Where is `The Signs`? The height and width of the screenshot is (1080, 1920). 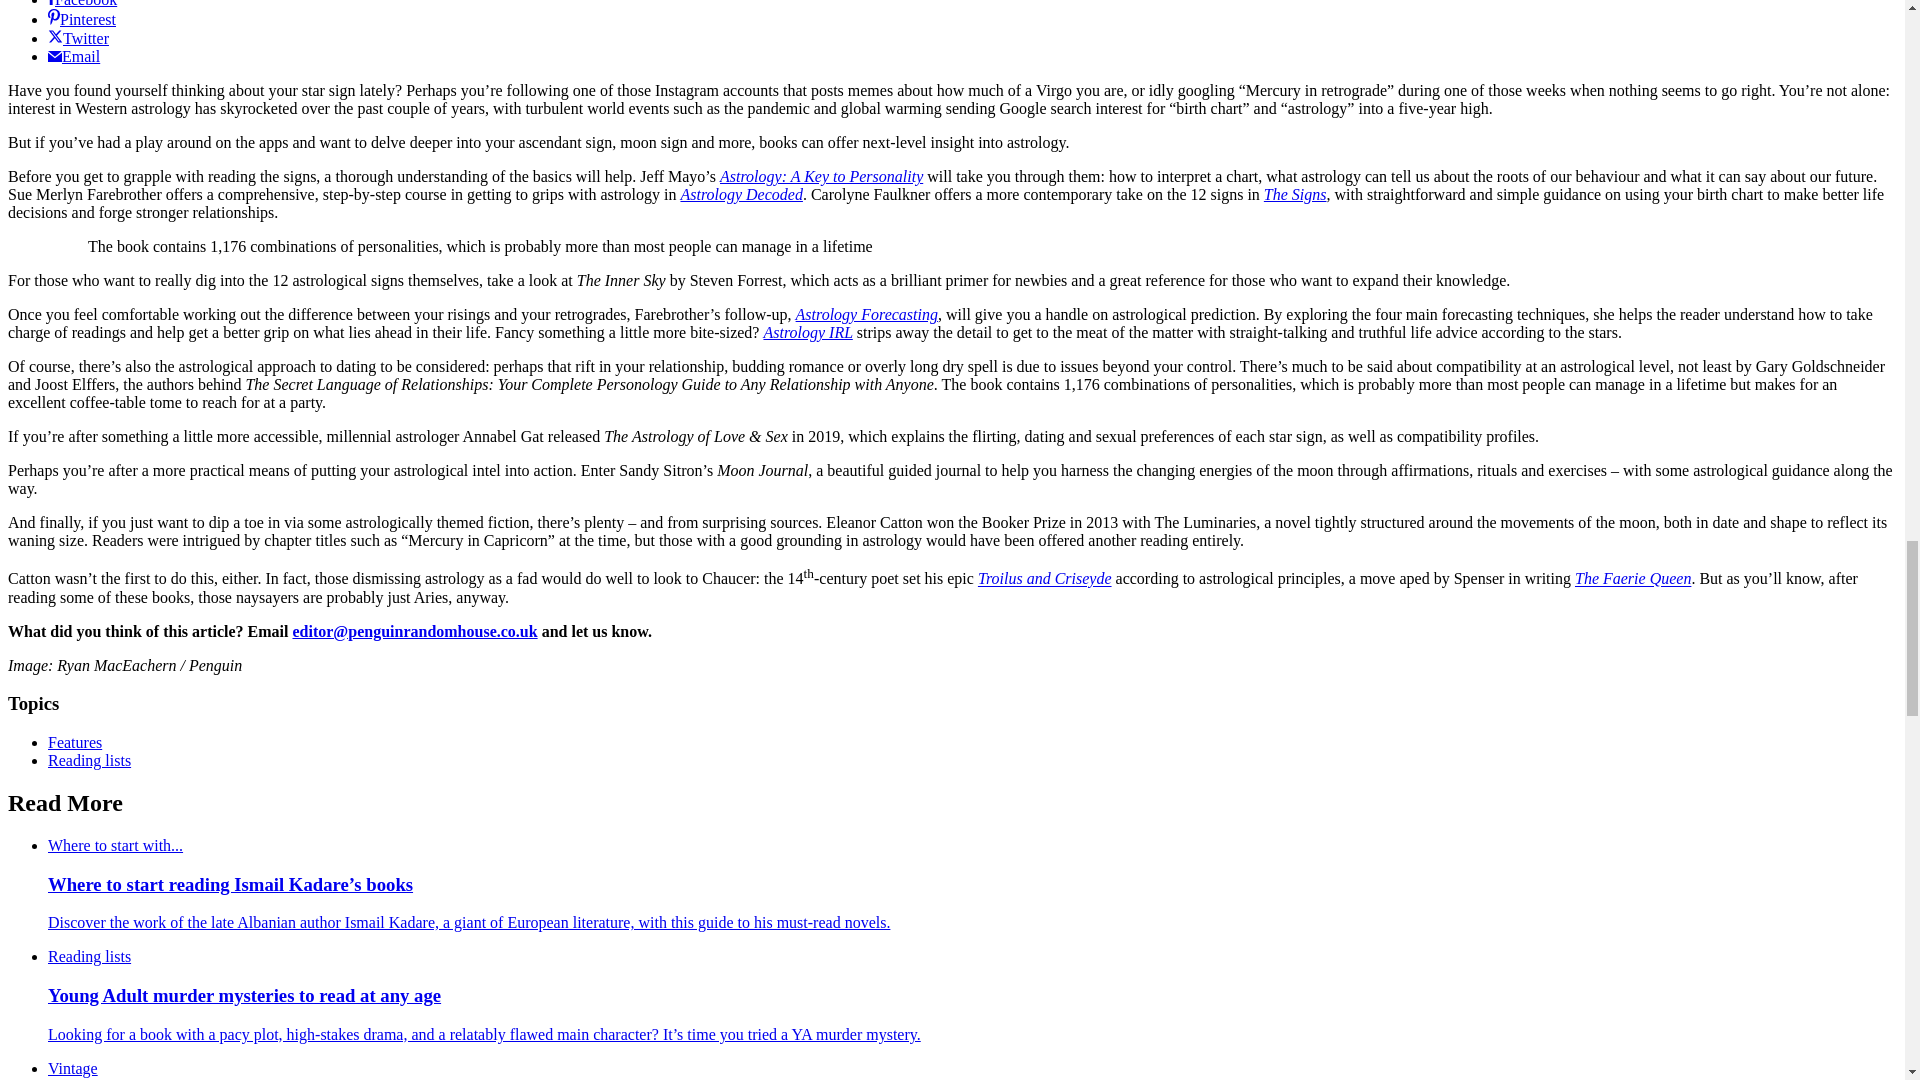
The Signs is located at coordinates (1294, 194).